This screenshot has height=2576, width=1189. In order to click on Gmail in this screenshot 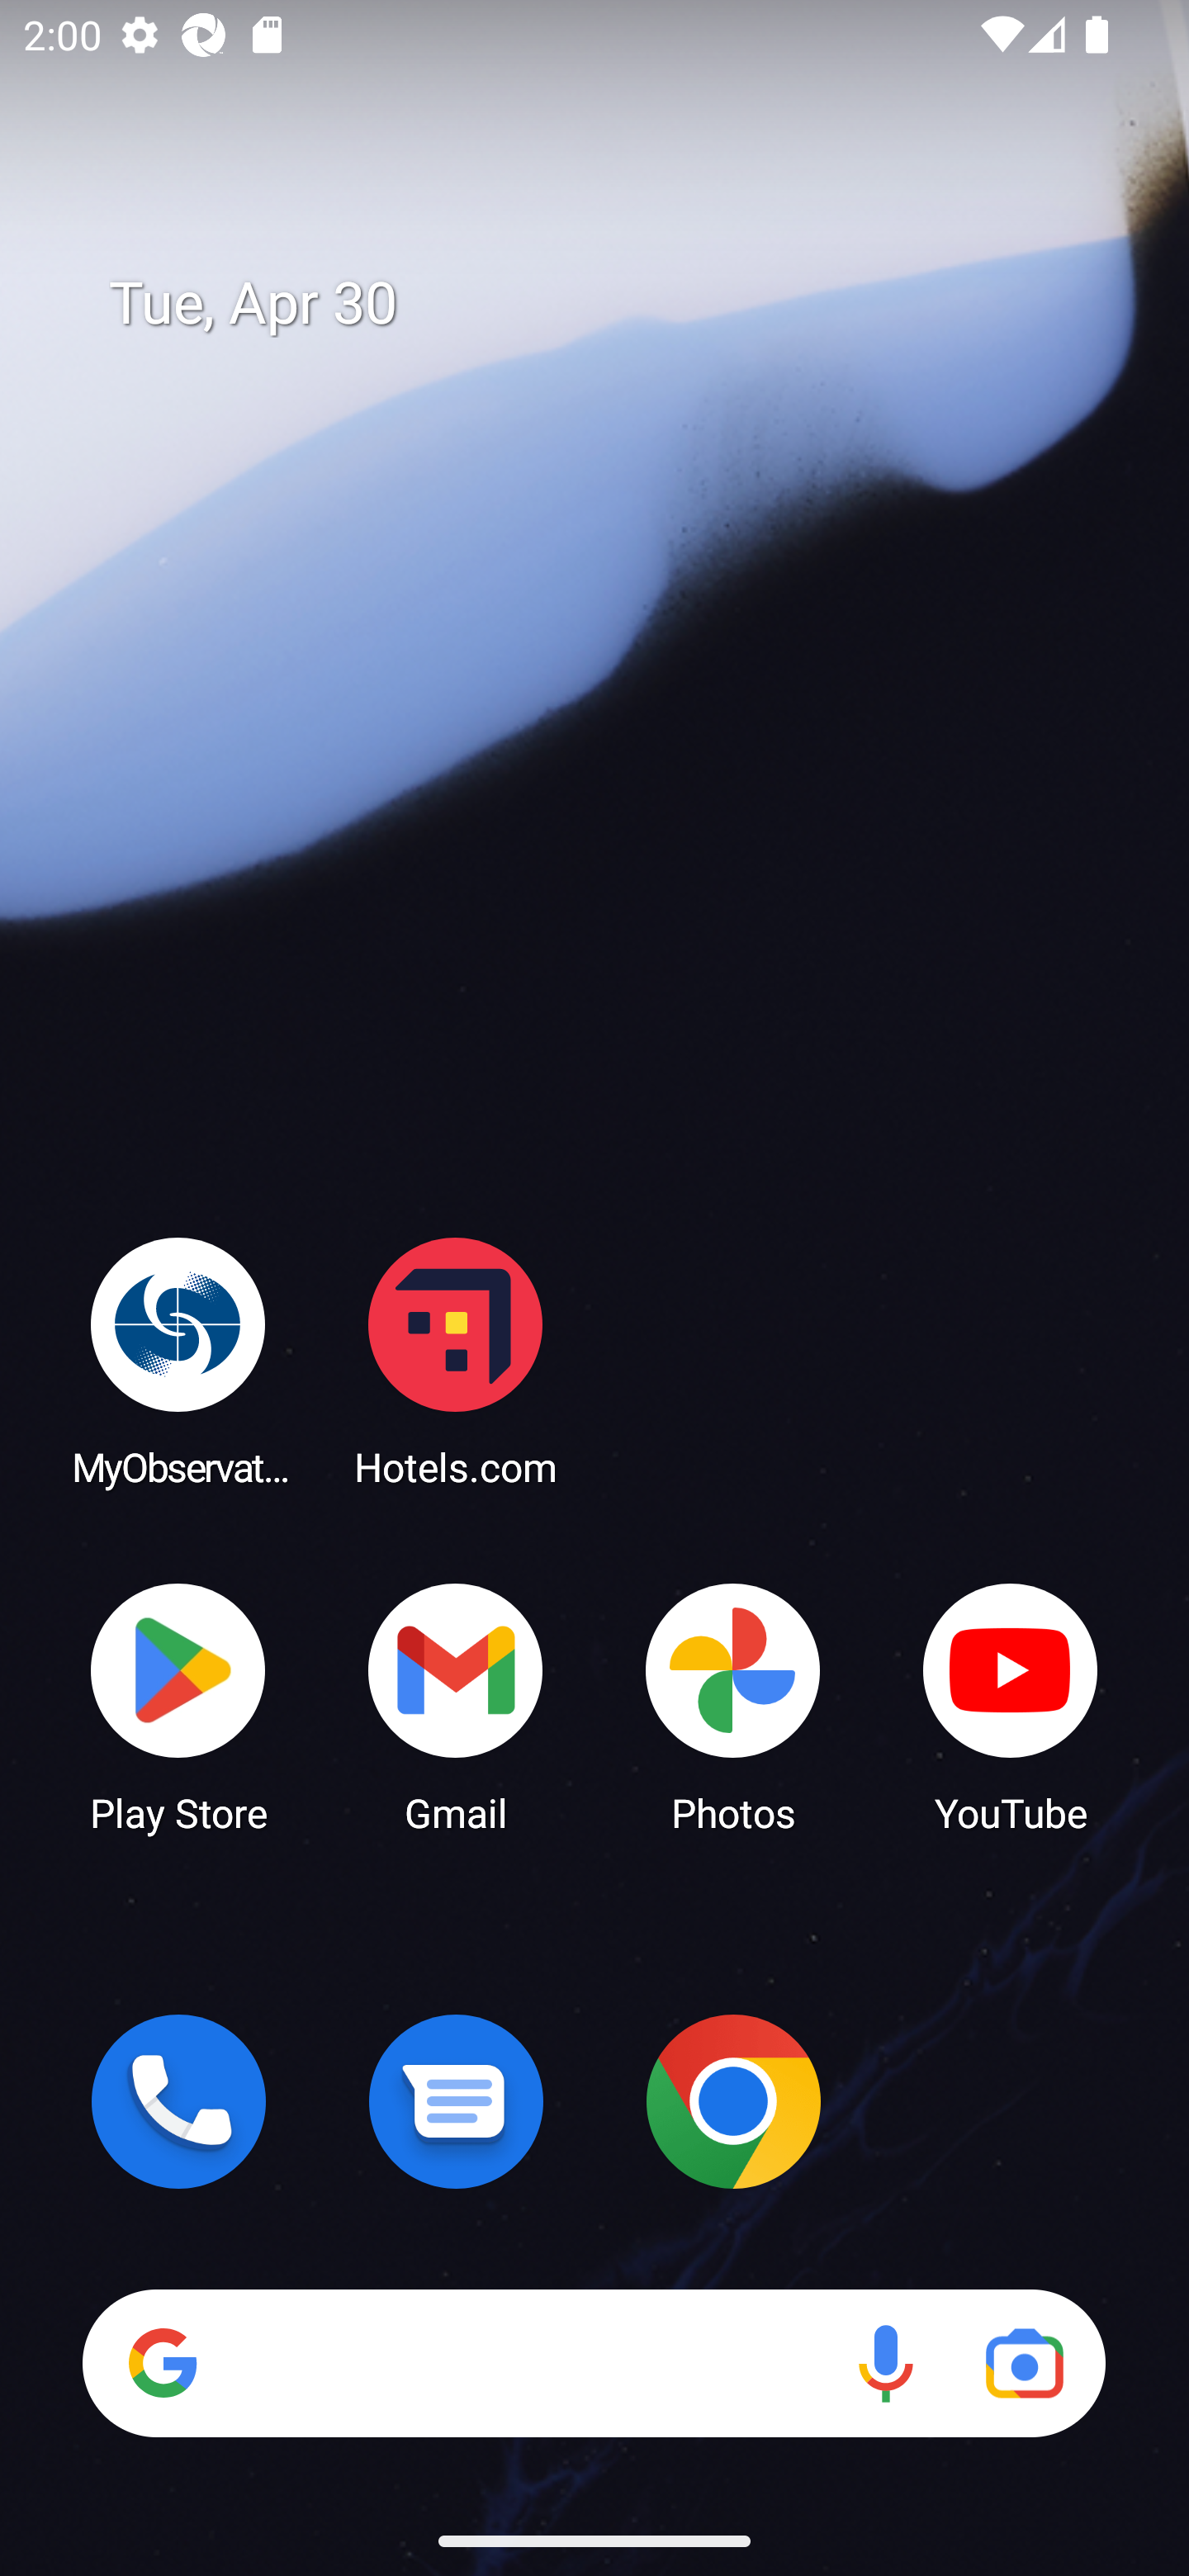, I will do `click(456, 1706)`.